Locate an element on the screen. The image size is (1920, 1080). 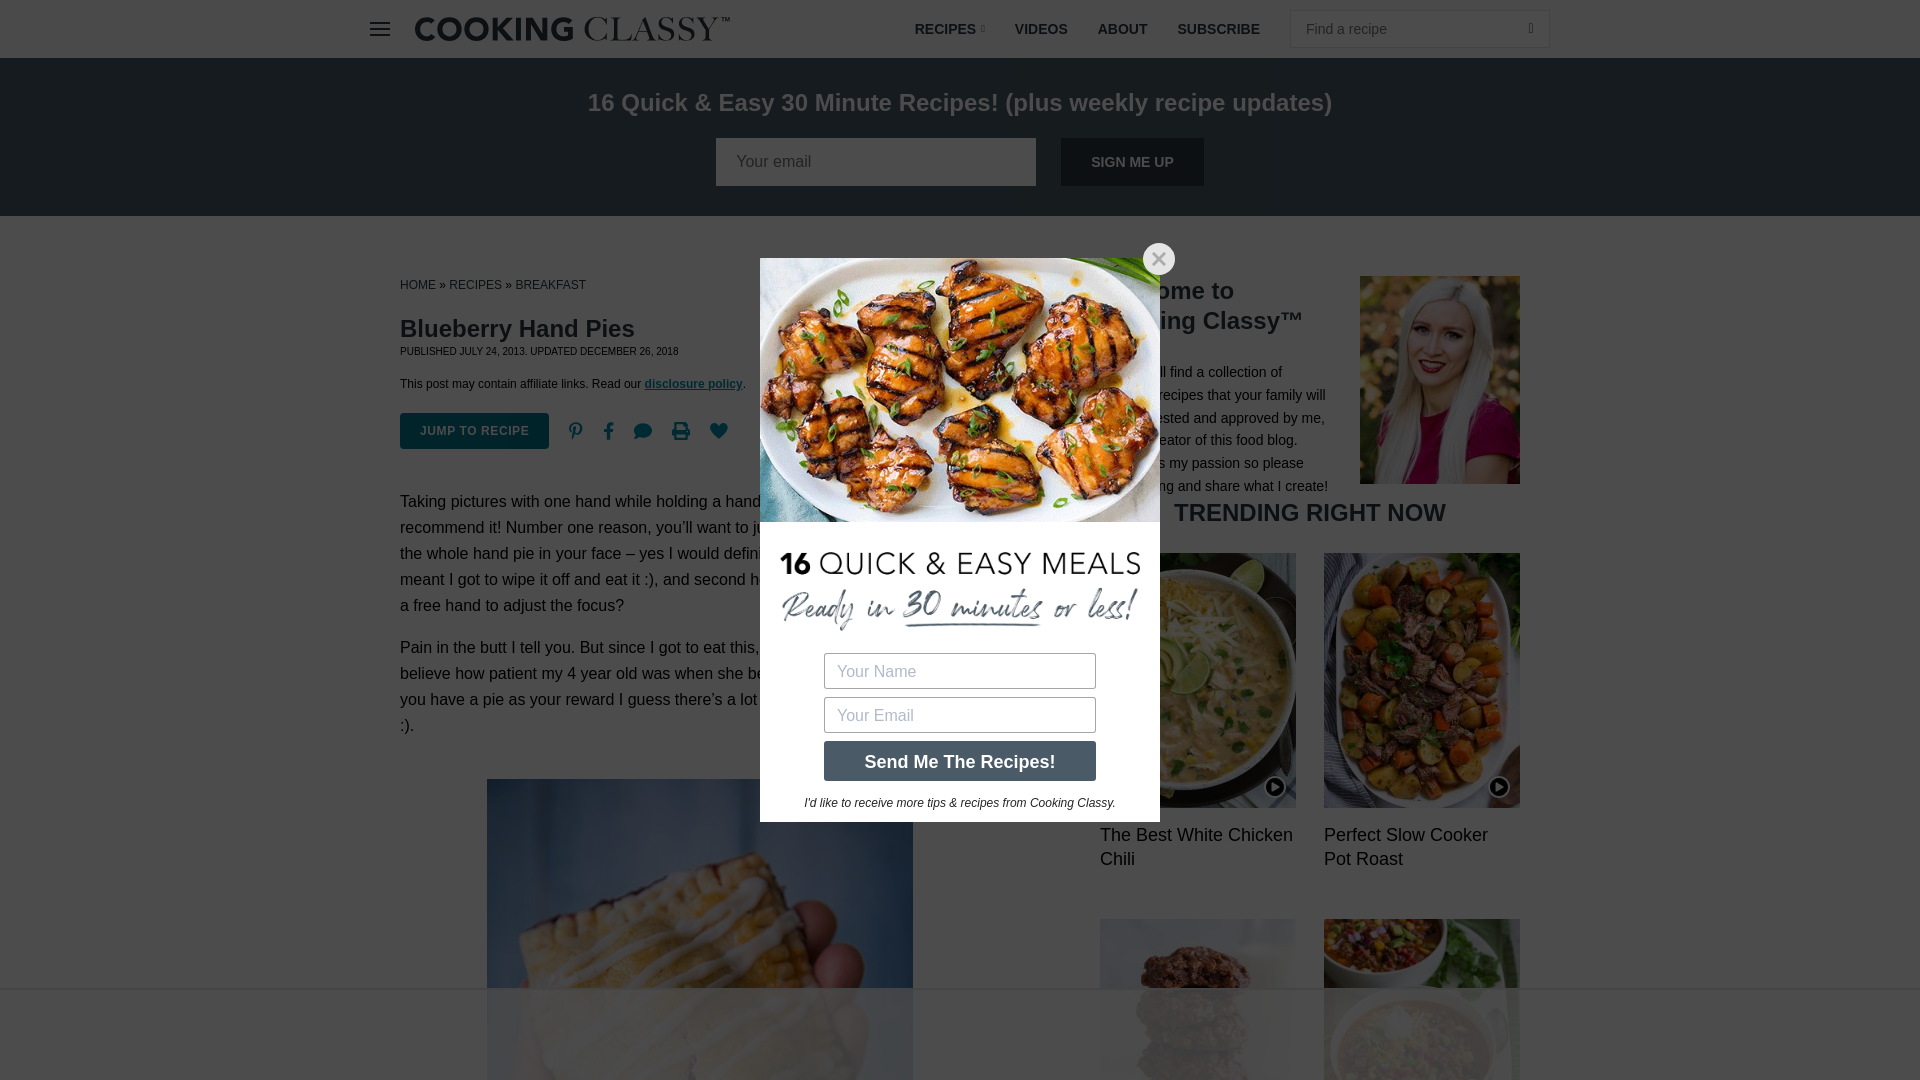
Pin is located at coordinates (576, 430).